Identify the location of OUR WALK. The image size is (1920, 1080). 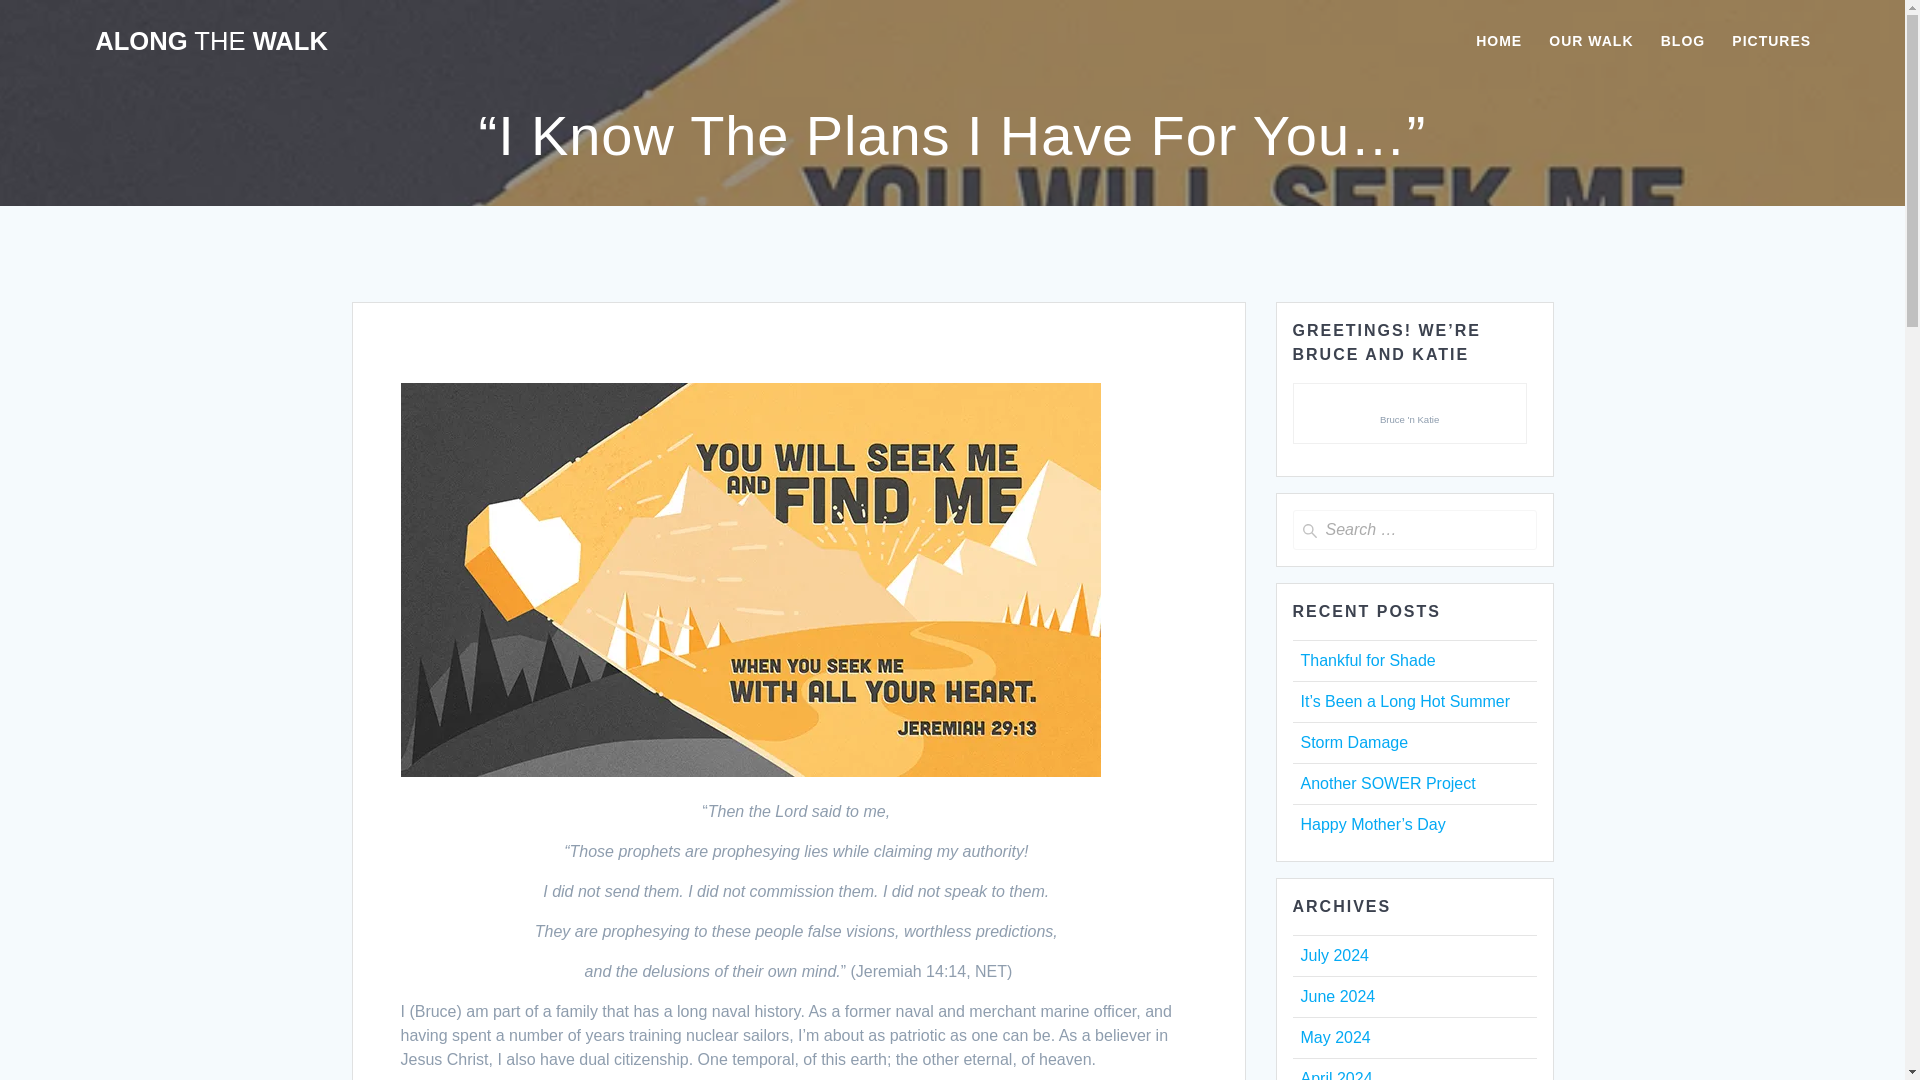
(1591, 42).